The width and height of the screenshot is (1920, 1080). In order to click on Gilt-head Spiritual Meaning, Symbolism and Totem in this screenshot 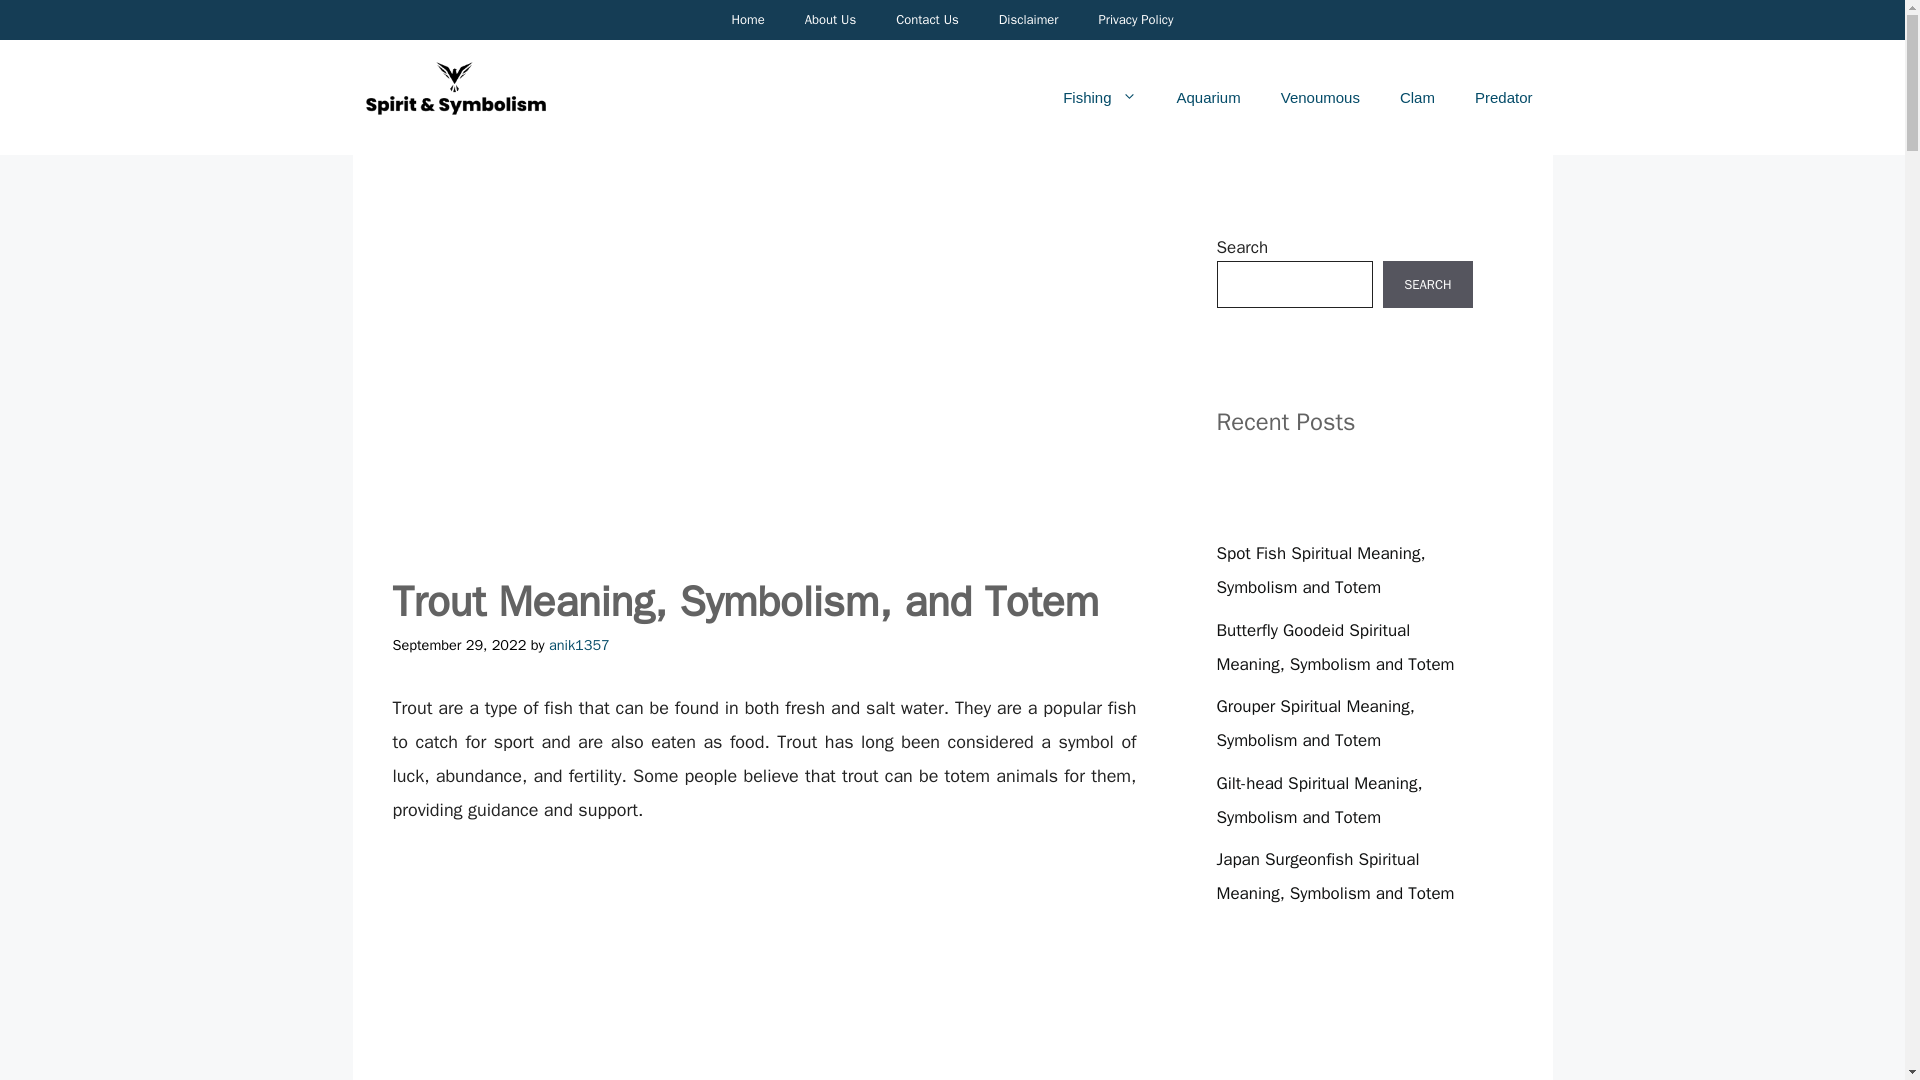, I will do `click(1318, 800)`.